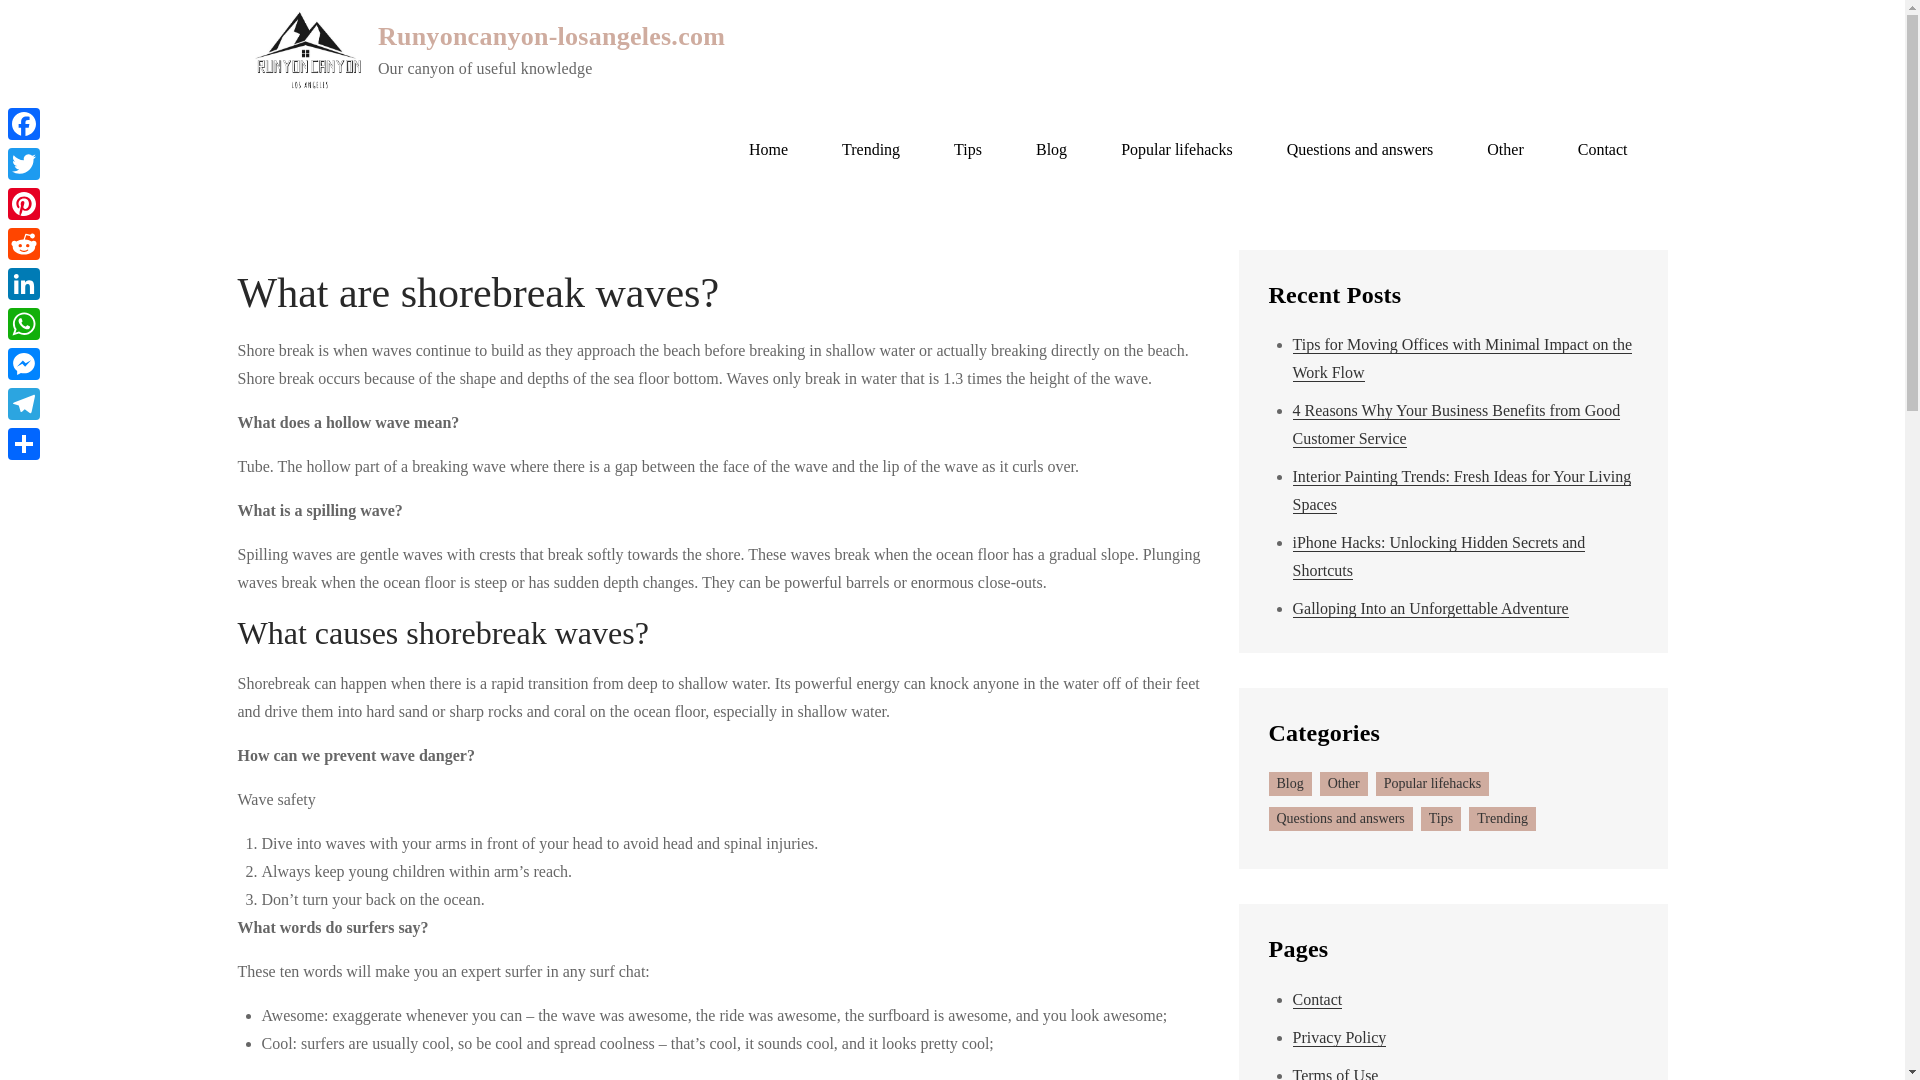 This screenshot has width=1920, height=1080. What do you see at coordinates (1440, 818) in the screenshot?
I see `Tips` at bounding box center [1440, 818].